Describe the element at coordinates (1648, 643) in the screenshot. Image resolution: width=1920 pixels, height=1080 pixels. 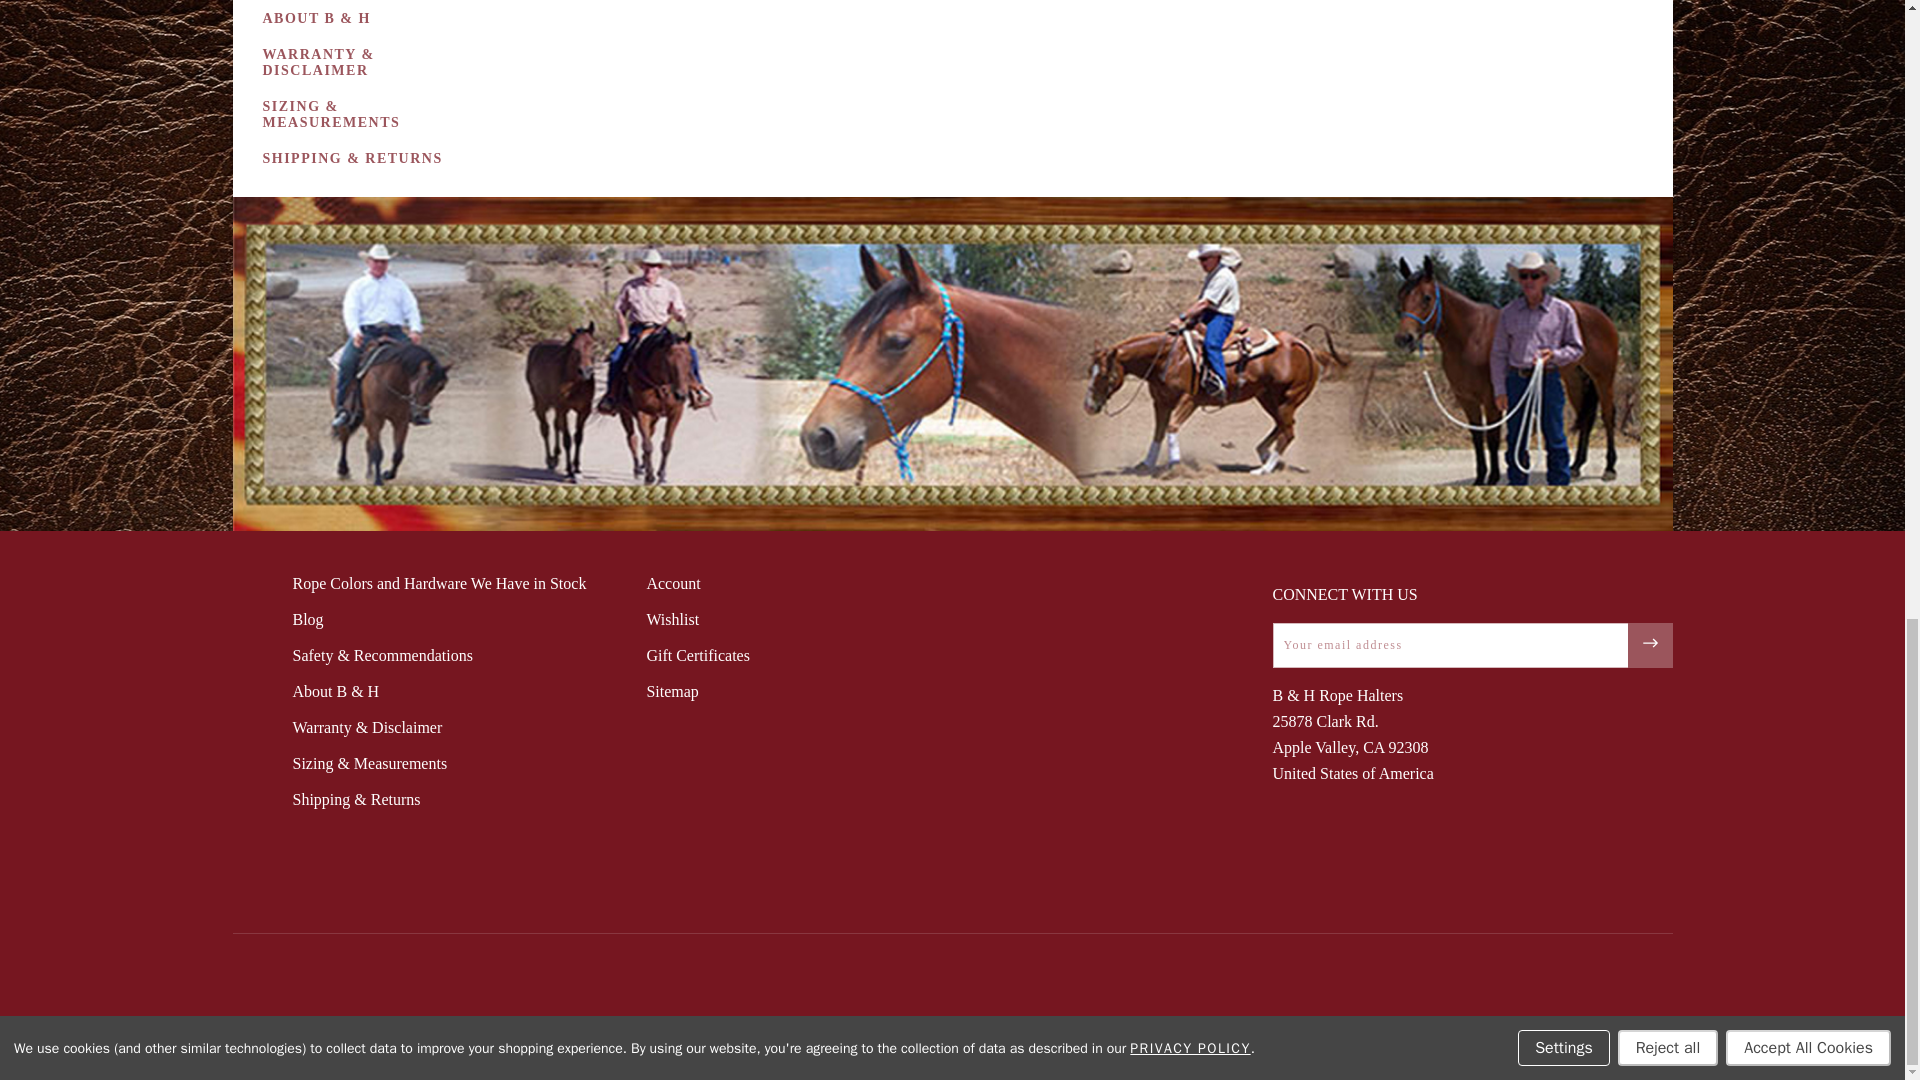
I see `Connect With Us` at that location.